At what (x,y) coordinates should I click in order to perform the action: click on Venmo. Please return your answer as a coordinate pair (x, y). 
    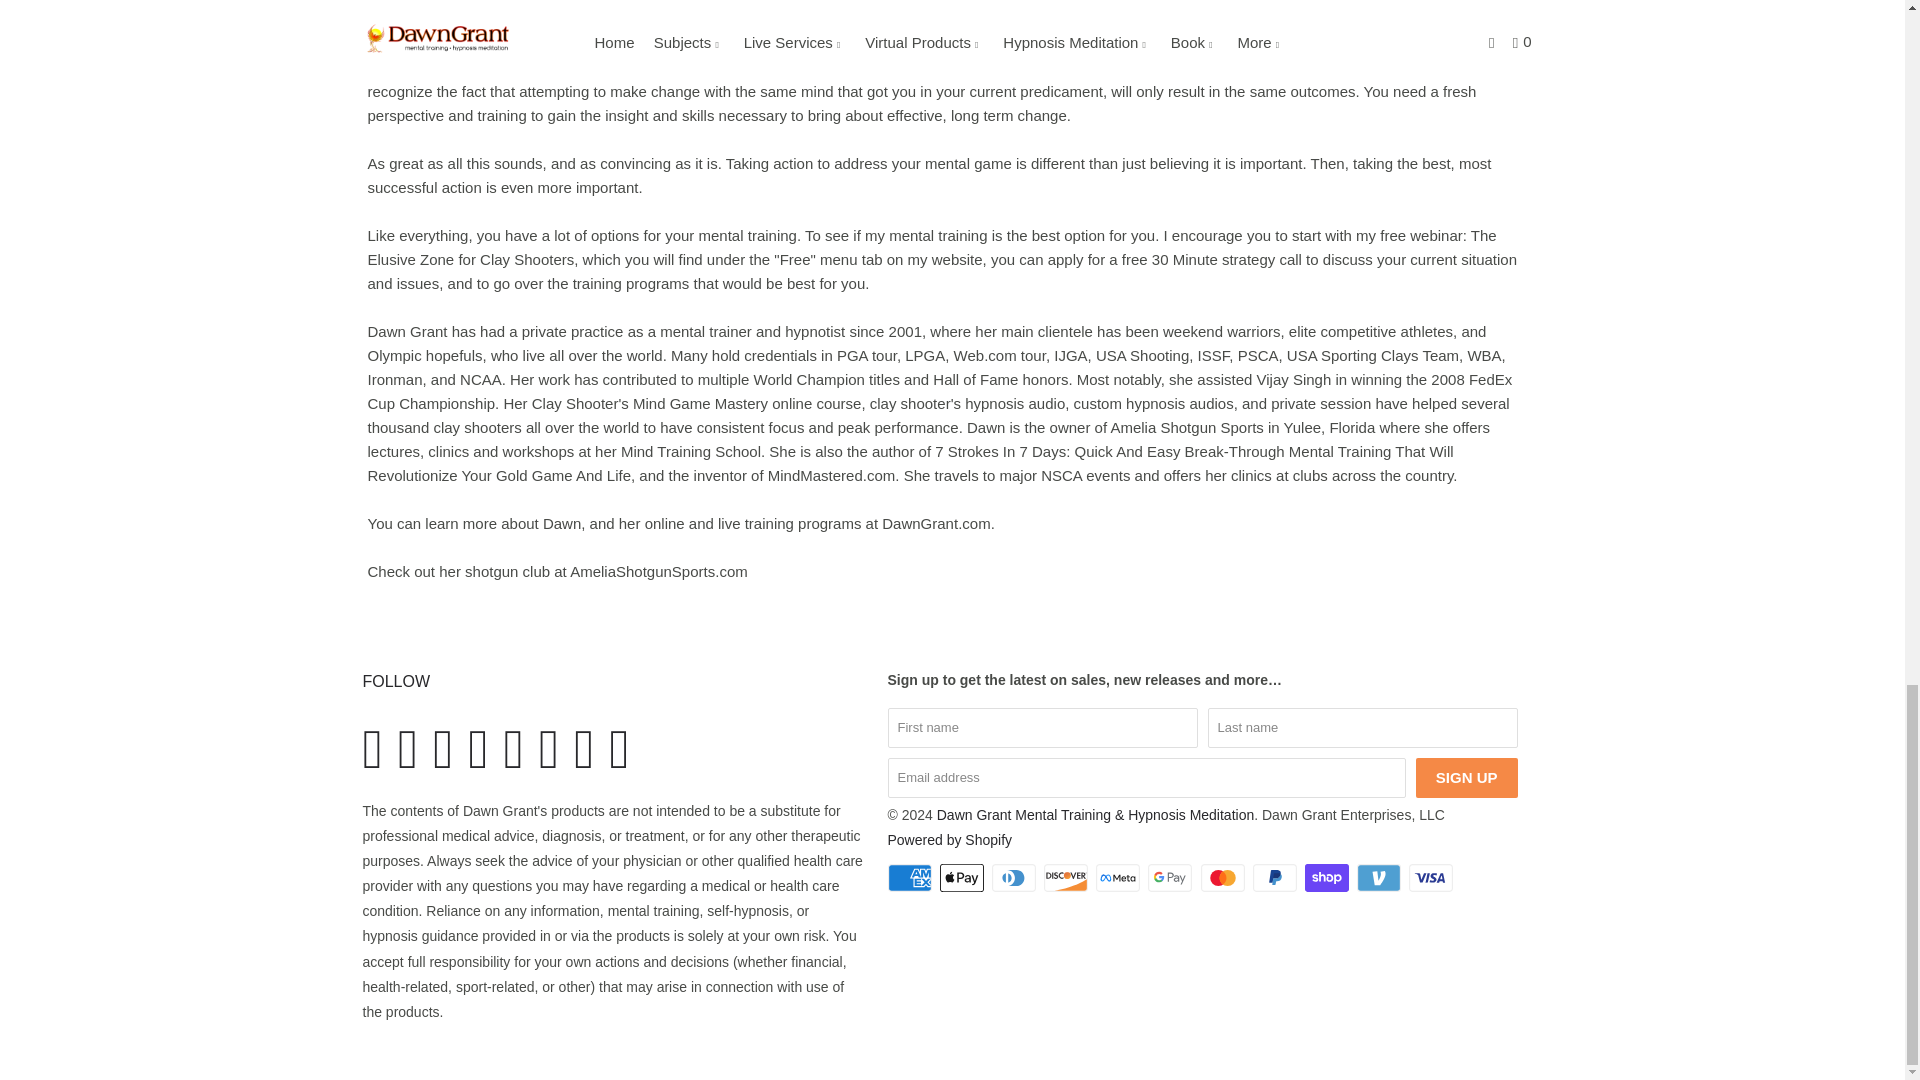
    Looking at the image, I should click on (1381, 878).